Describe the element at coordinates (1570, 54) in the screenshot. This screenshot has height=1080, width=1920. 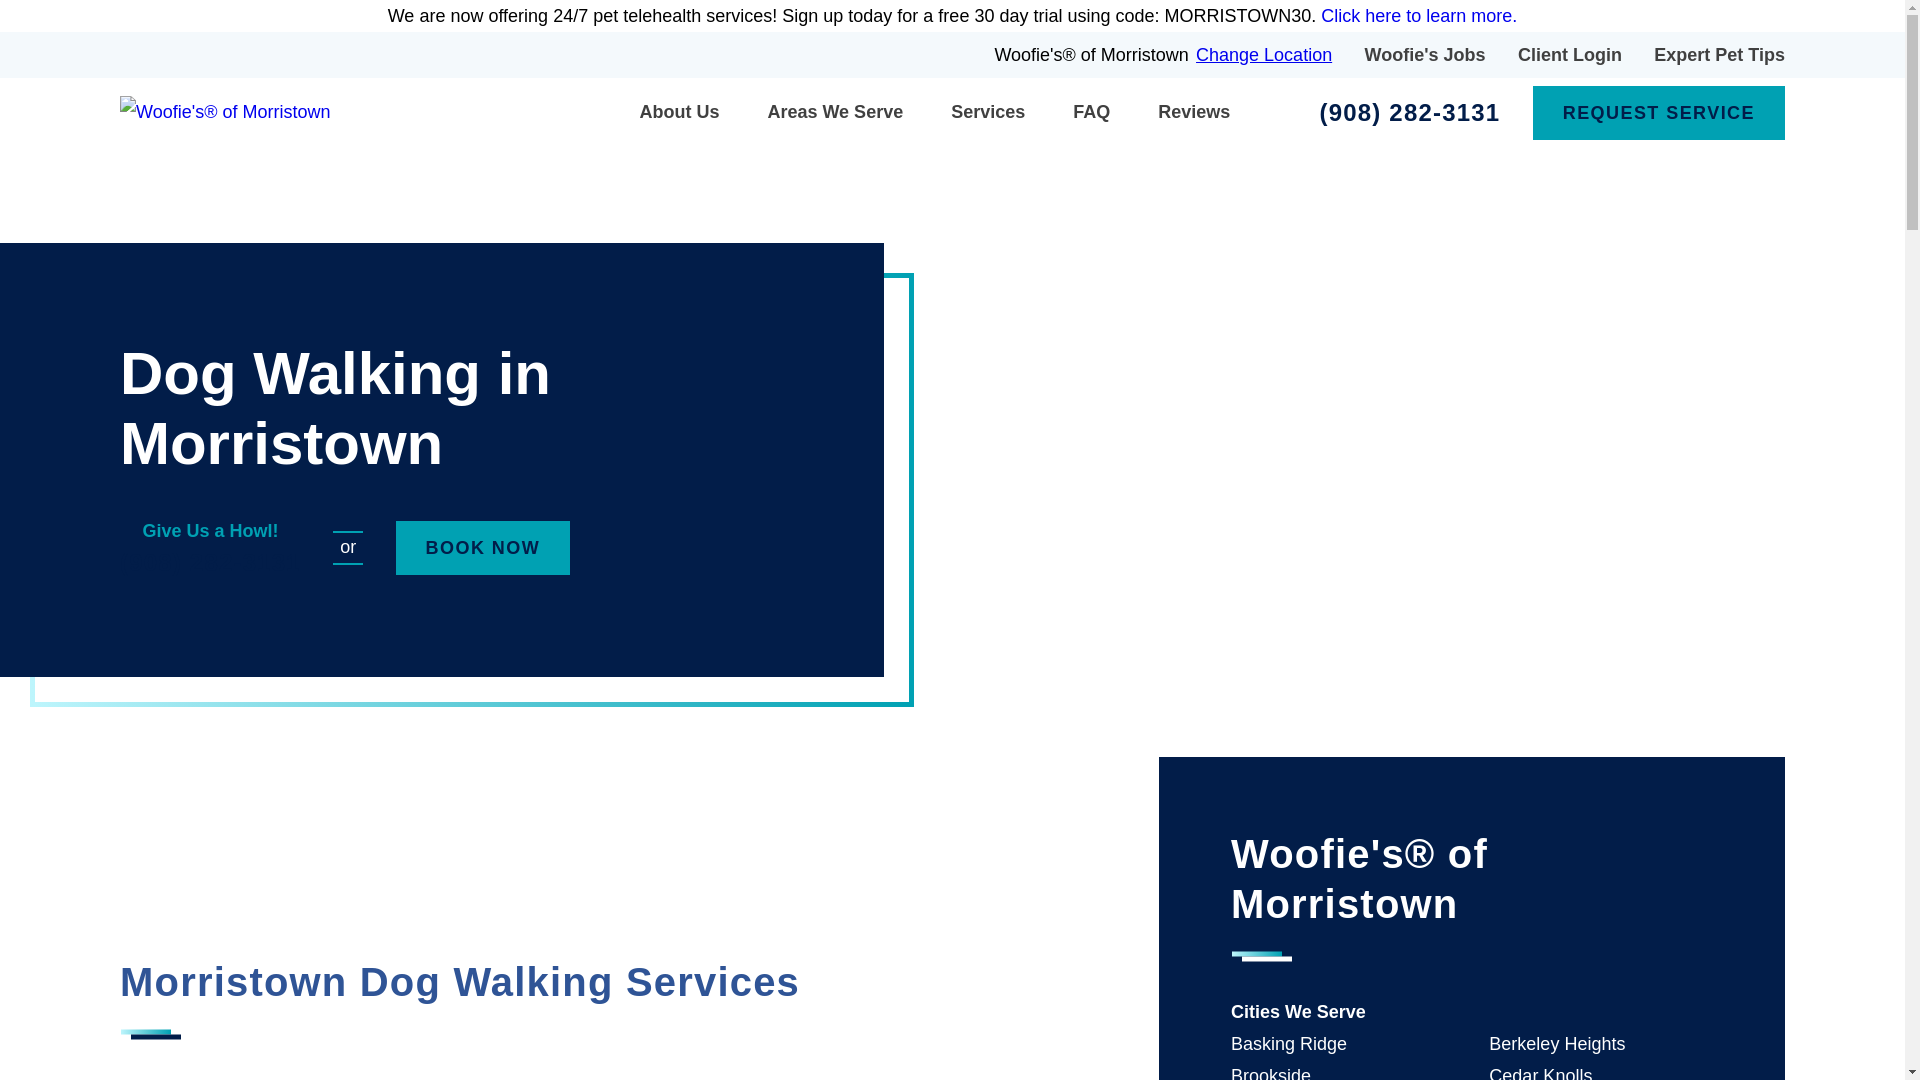
I see `Client Login` at that location.